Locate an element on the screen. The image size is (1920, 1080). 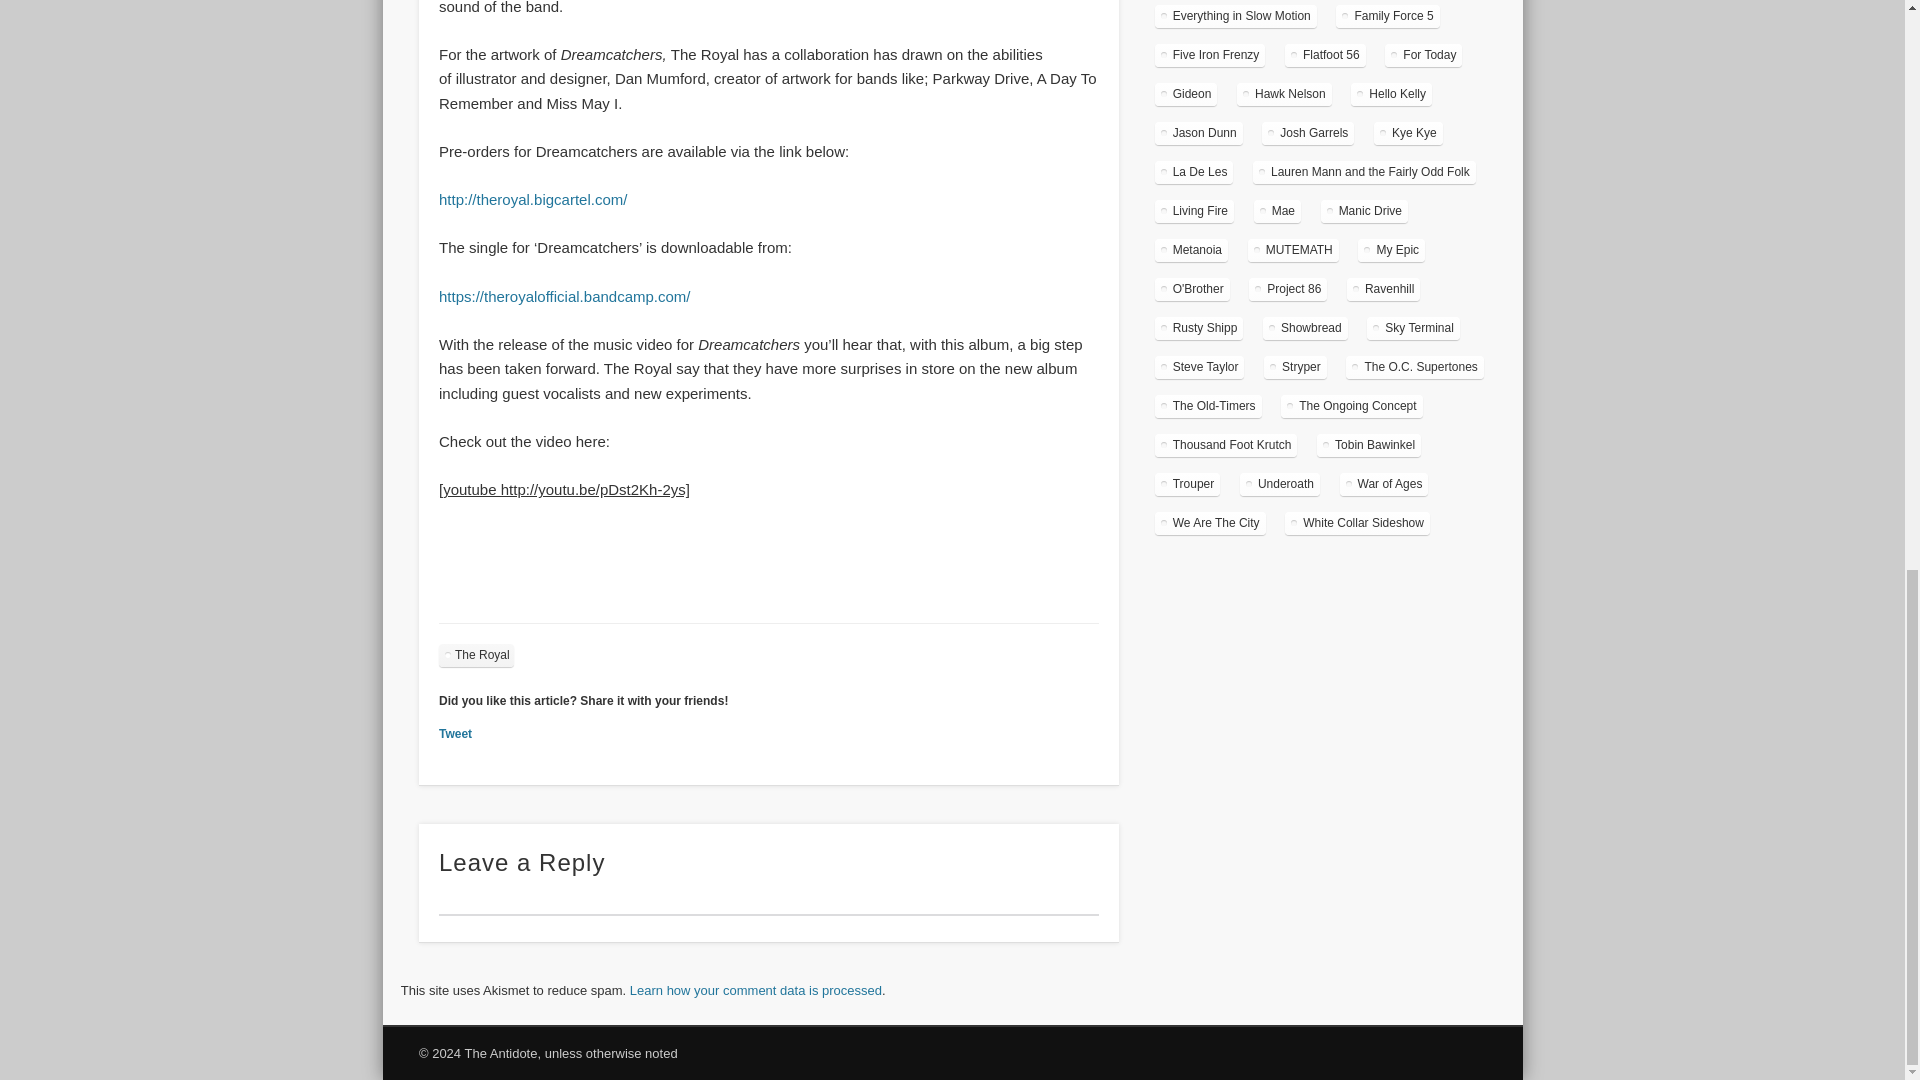
The Royal is located at coordinates (476, 655).